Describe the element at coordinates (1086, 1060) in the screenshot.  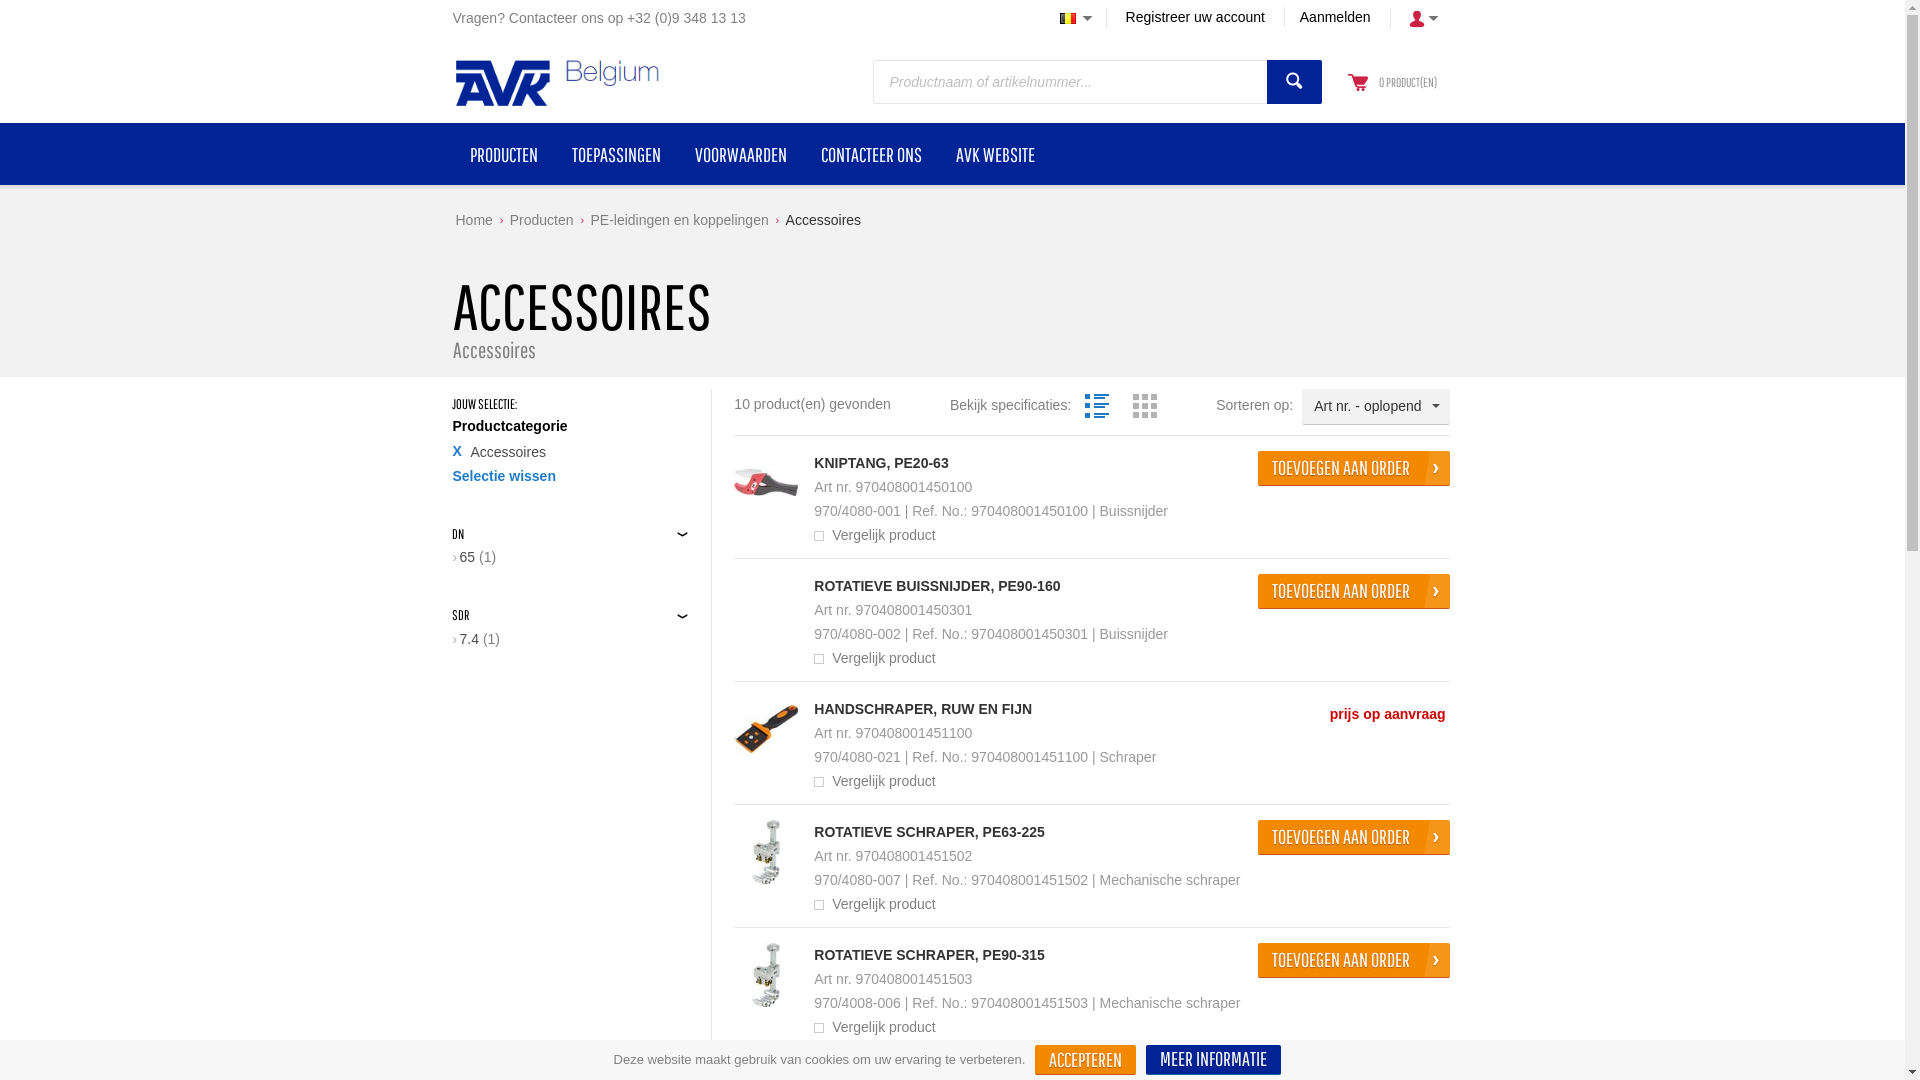
I see `ACCEPTEREN` at that location.